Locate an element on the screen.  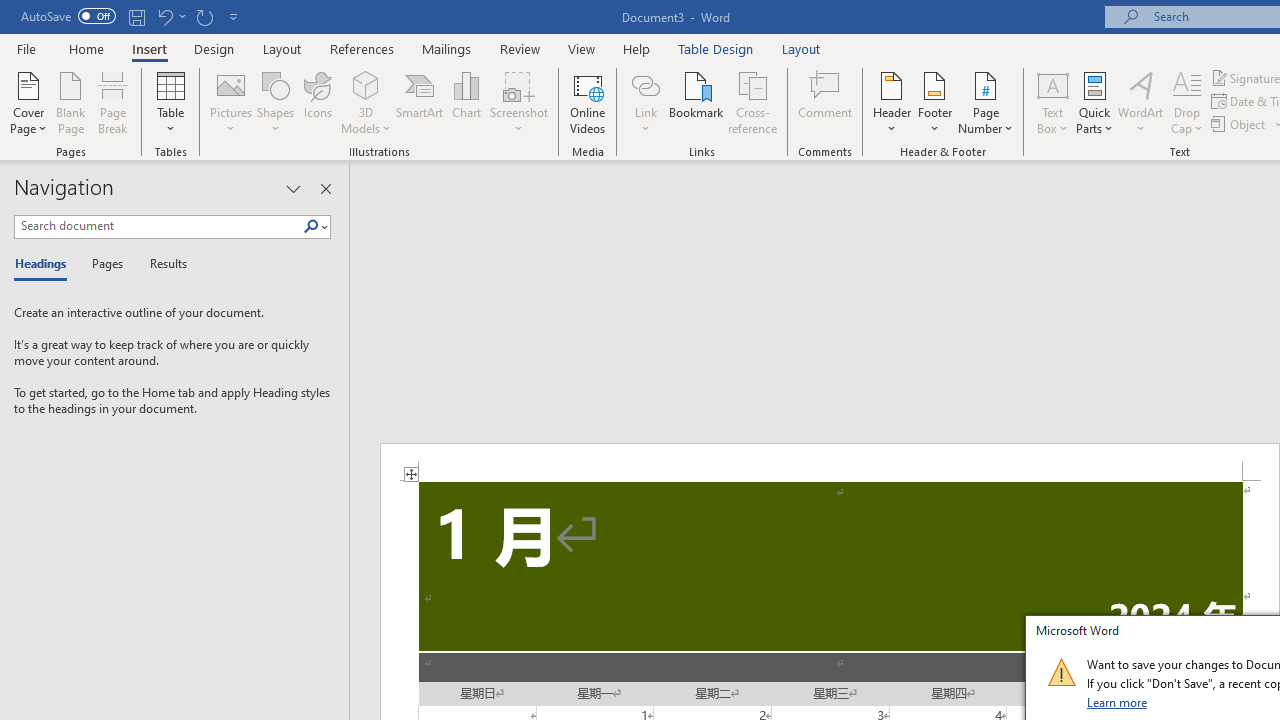
Cross-reference... is located at coordinates (752, 102).